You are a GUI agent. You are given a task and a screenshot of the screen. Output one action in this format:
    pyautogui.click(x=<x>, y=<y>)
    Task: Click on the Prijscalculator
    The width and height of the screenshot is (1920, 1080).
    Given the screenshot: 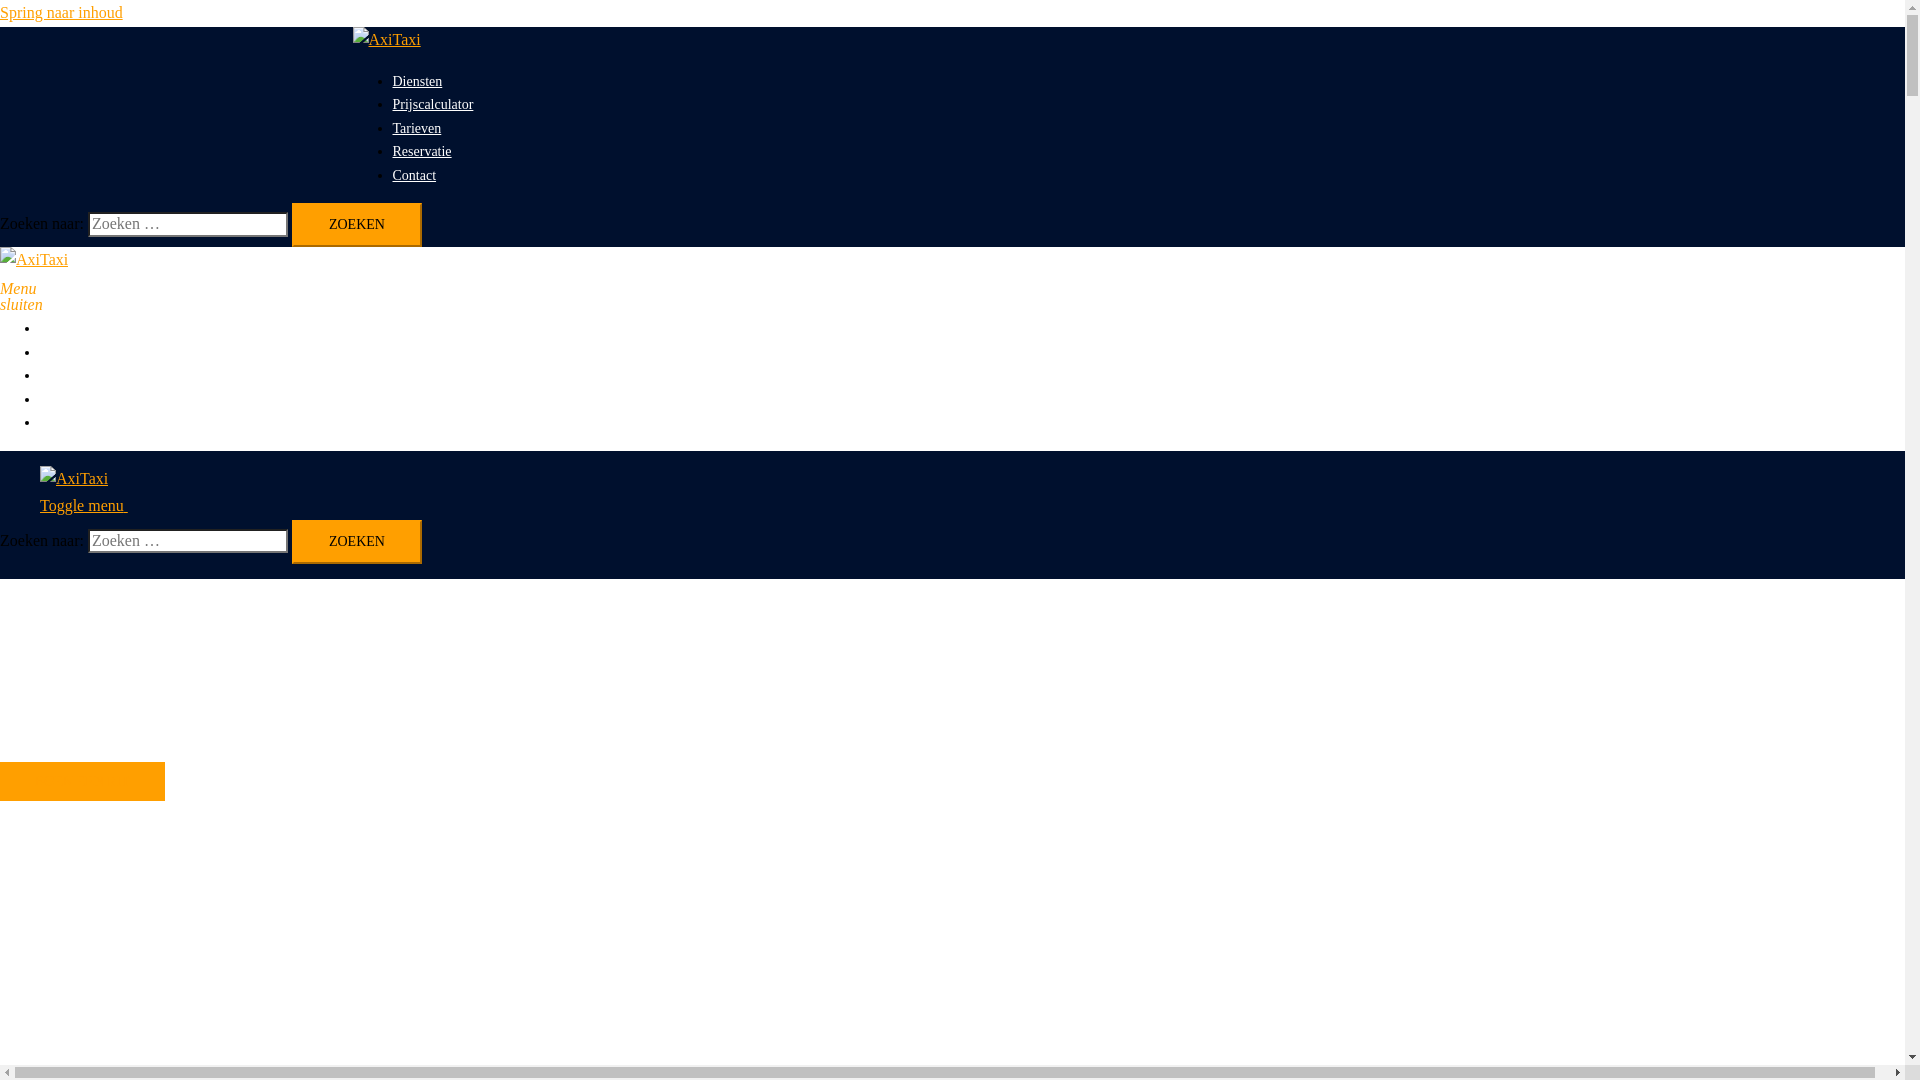 What is the action you would take?
    pyautogui.click(x=432, y=104)
    